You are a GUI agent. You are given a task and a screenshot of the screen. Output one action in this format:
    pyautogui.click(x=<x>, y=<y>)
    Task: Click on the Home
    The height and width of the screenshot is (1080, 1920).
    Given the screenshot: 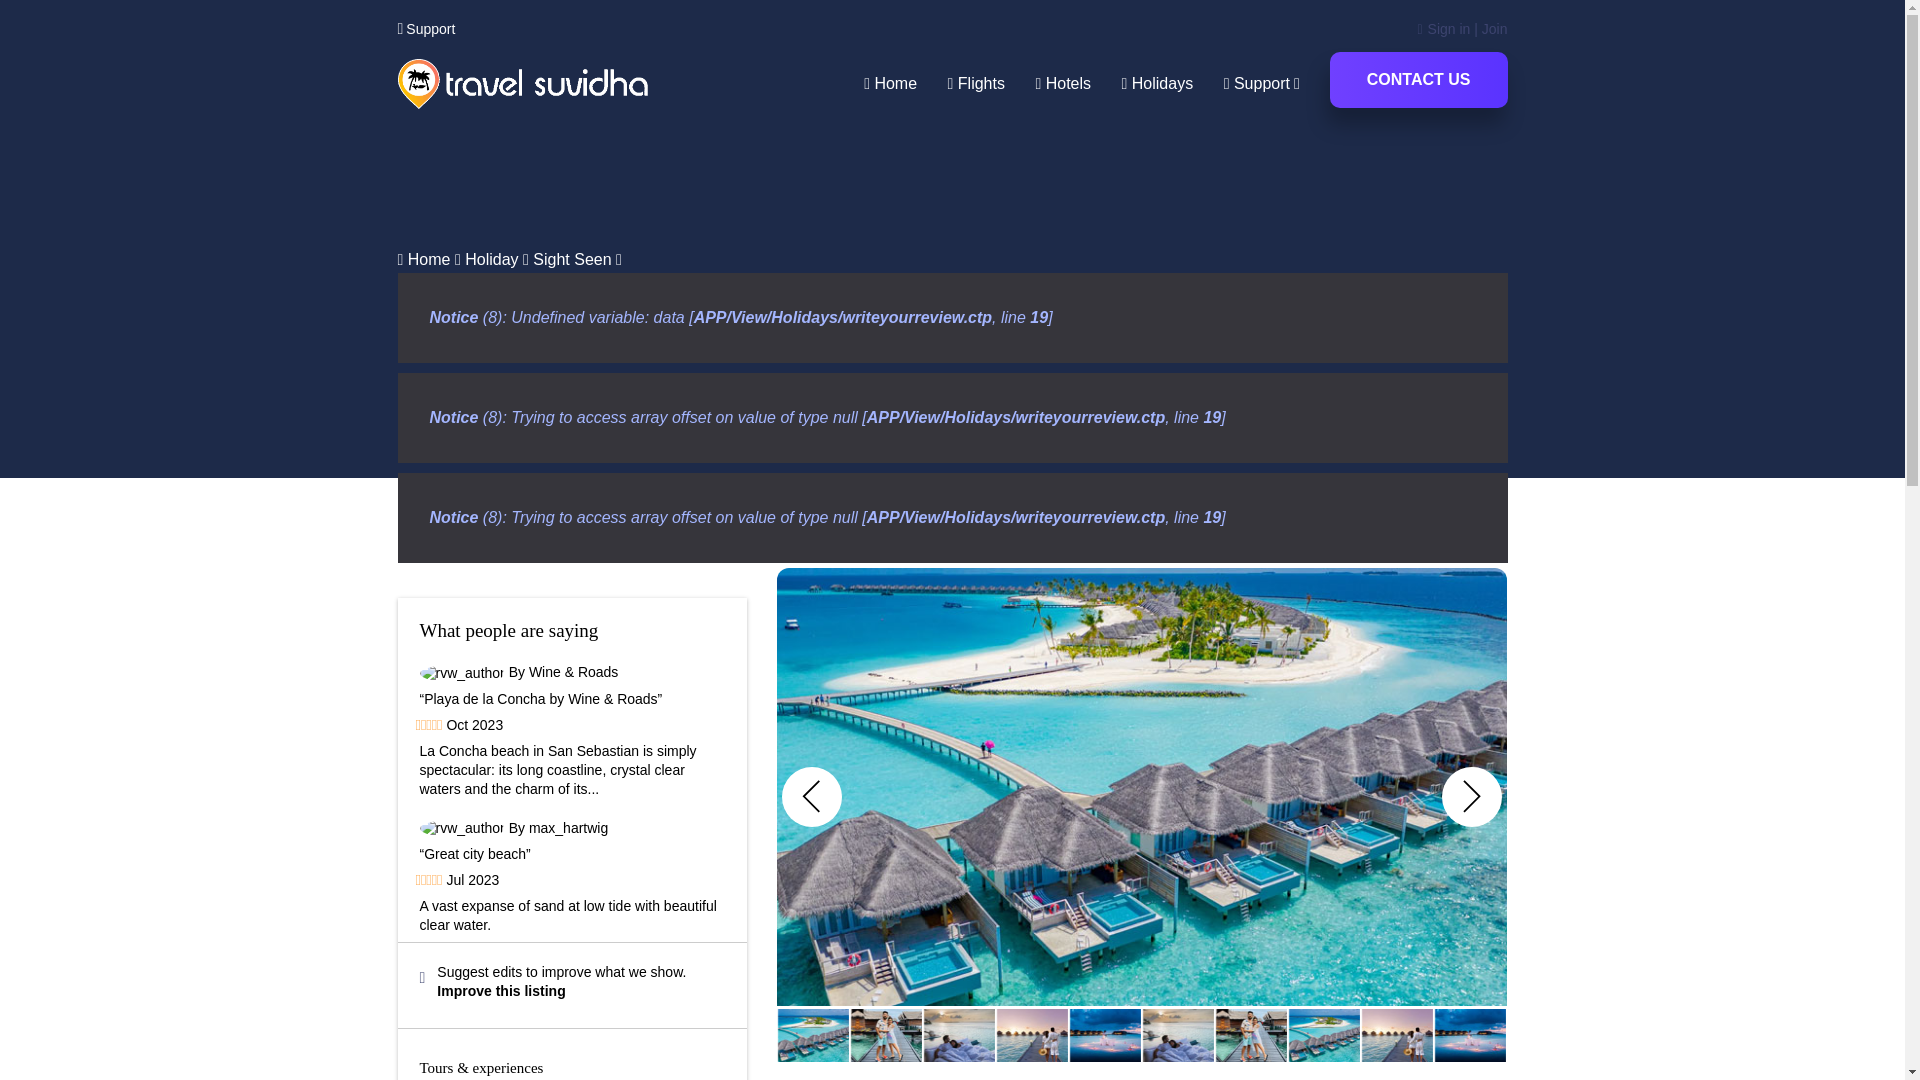 What is the action you would take?
    pyautogui.click(x=429, y=258)
    